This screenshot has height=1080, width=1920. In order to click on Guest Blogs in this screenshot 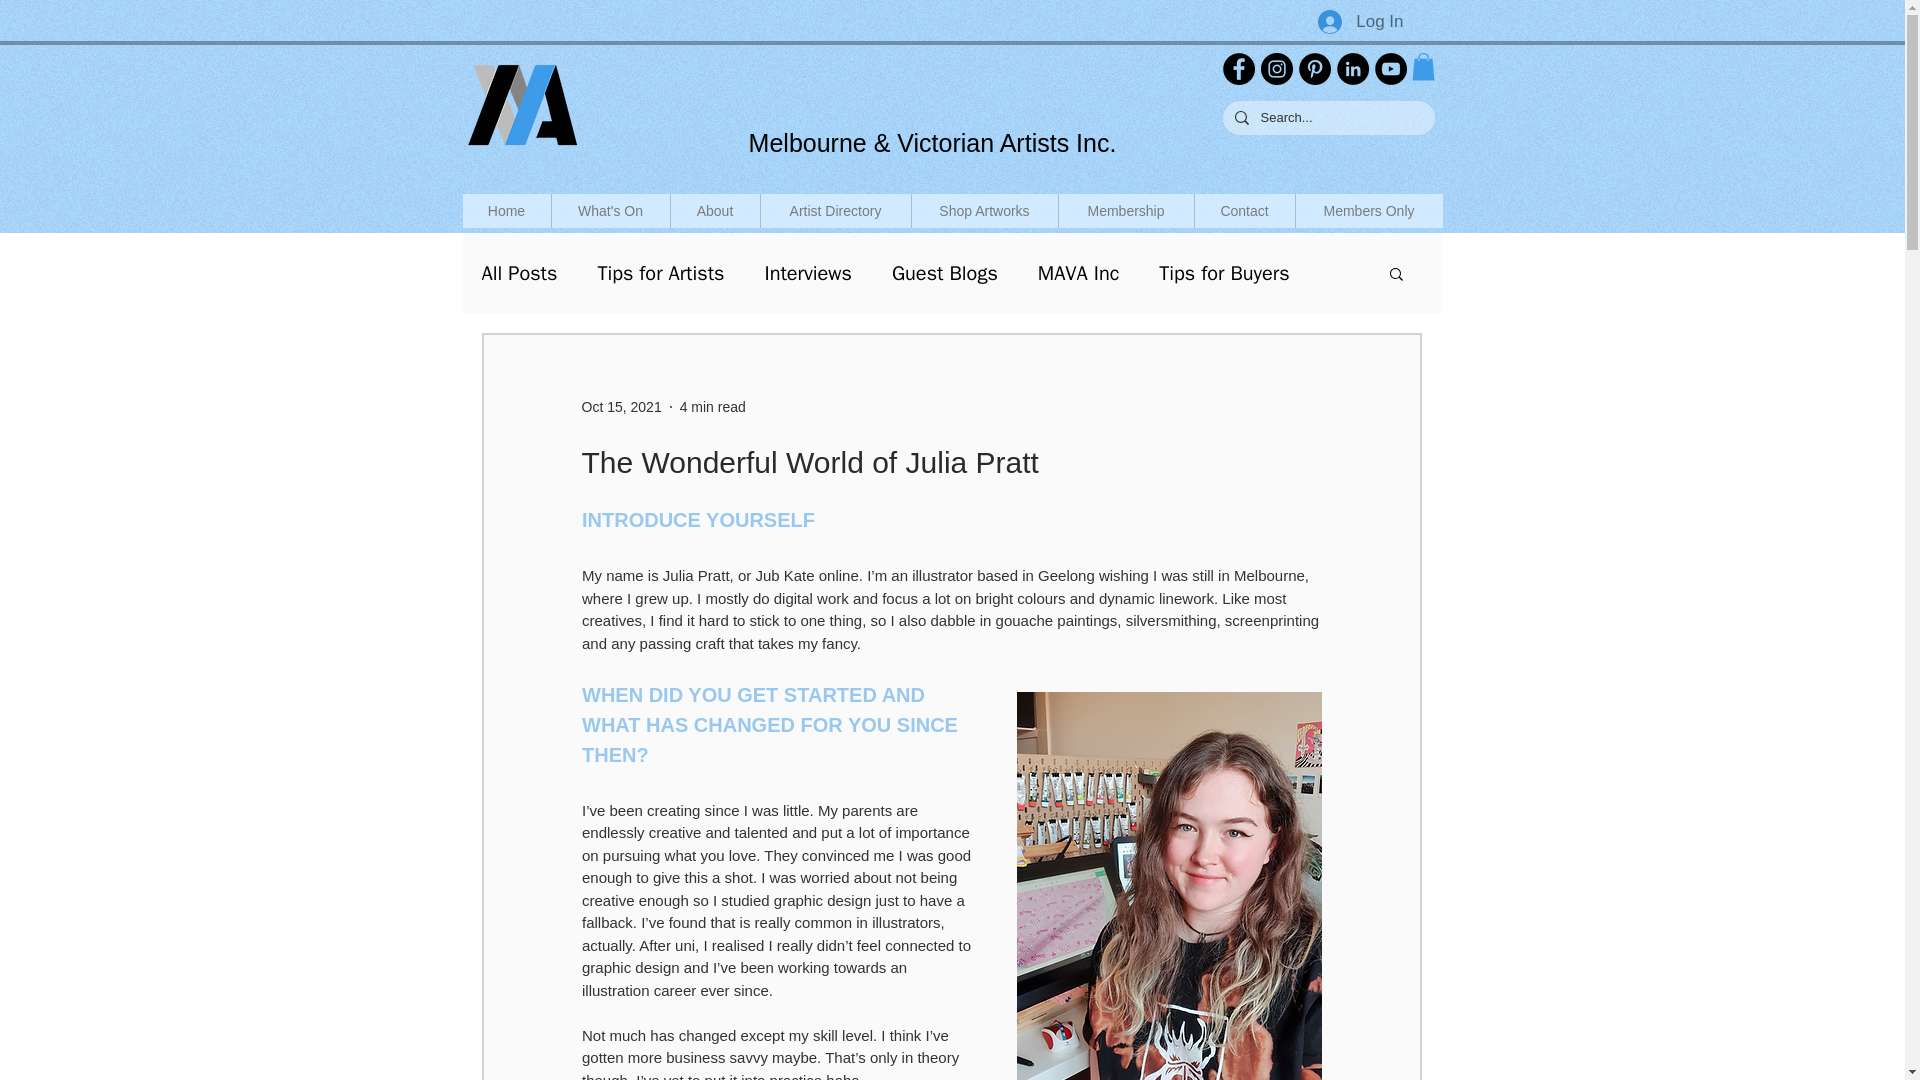, I will do `click(945, 274)`.